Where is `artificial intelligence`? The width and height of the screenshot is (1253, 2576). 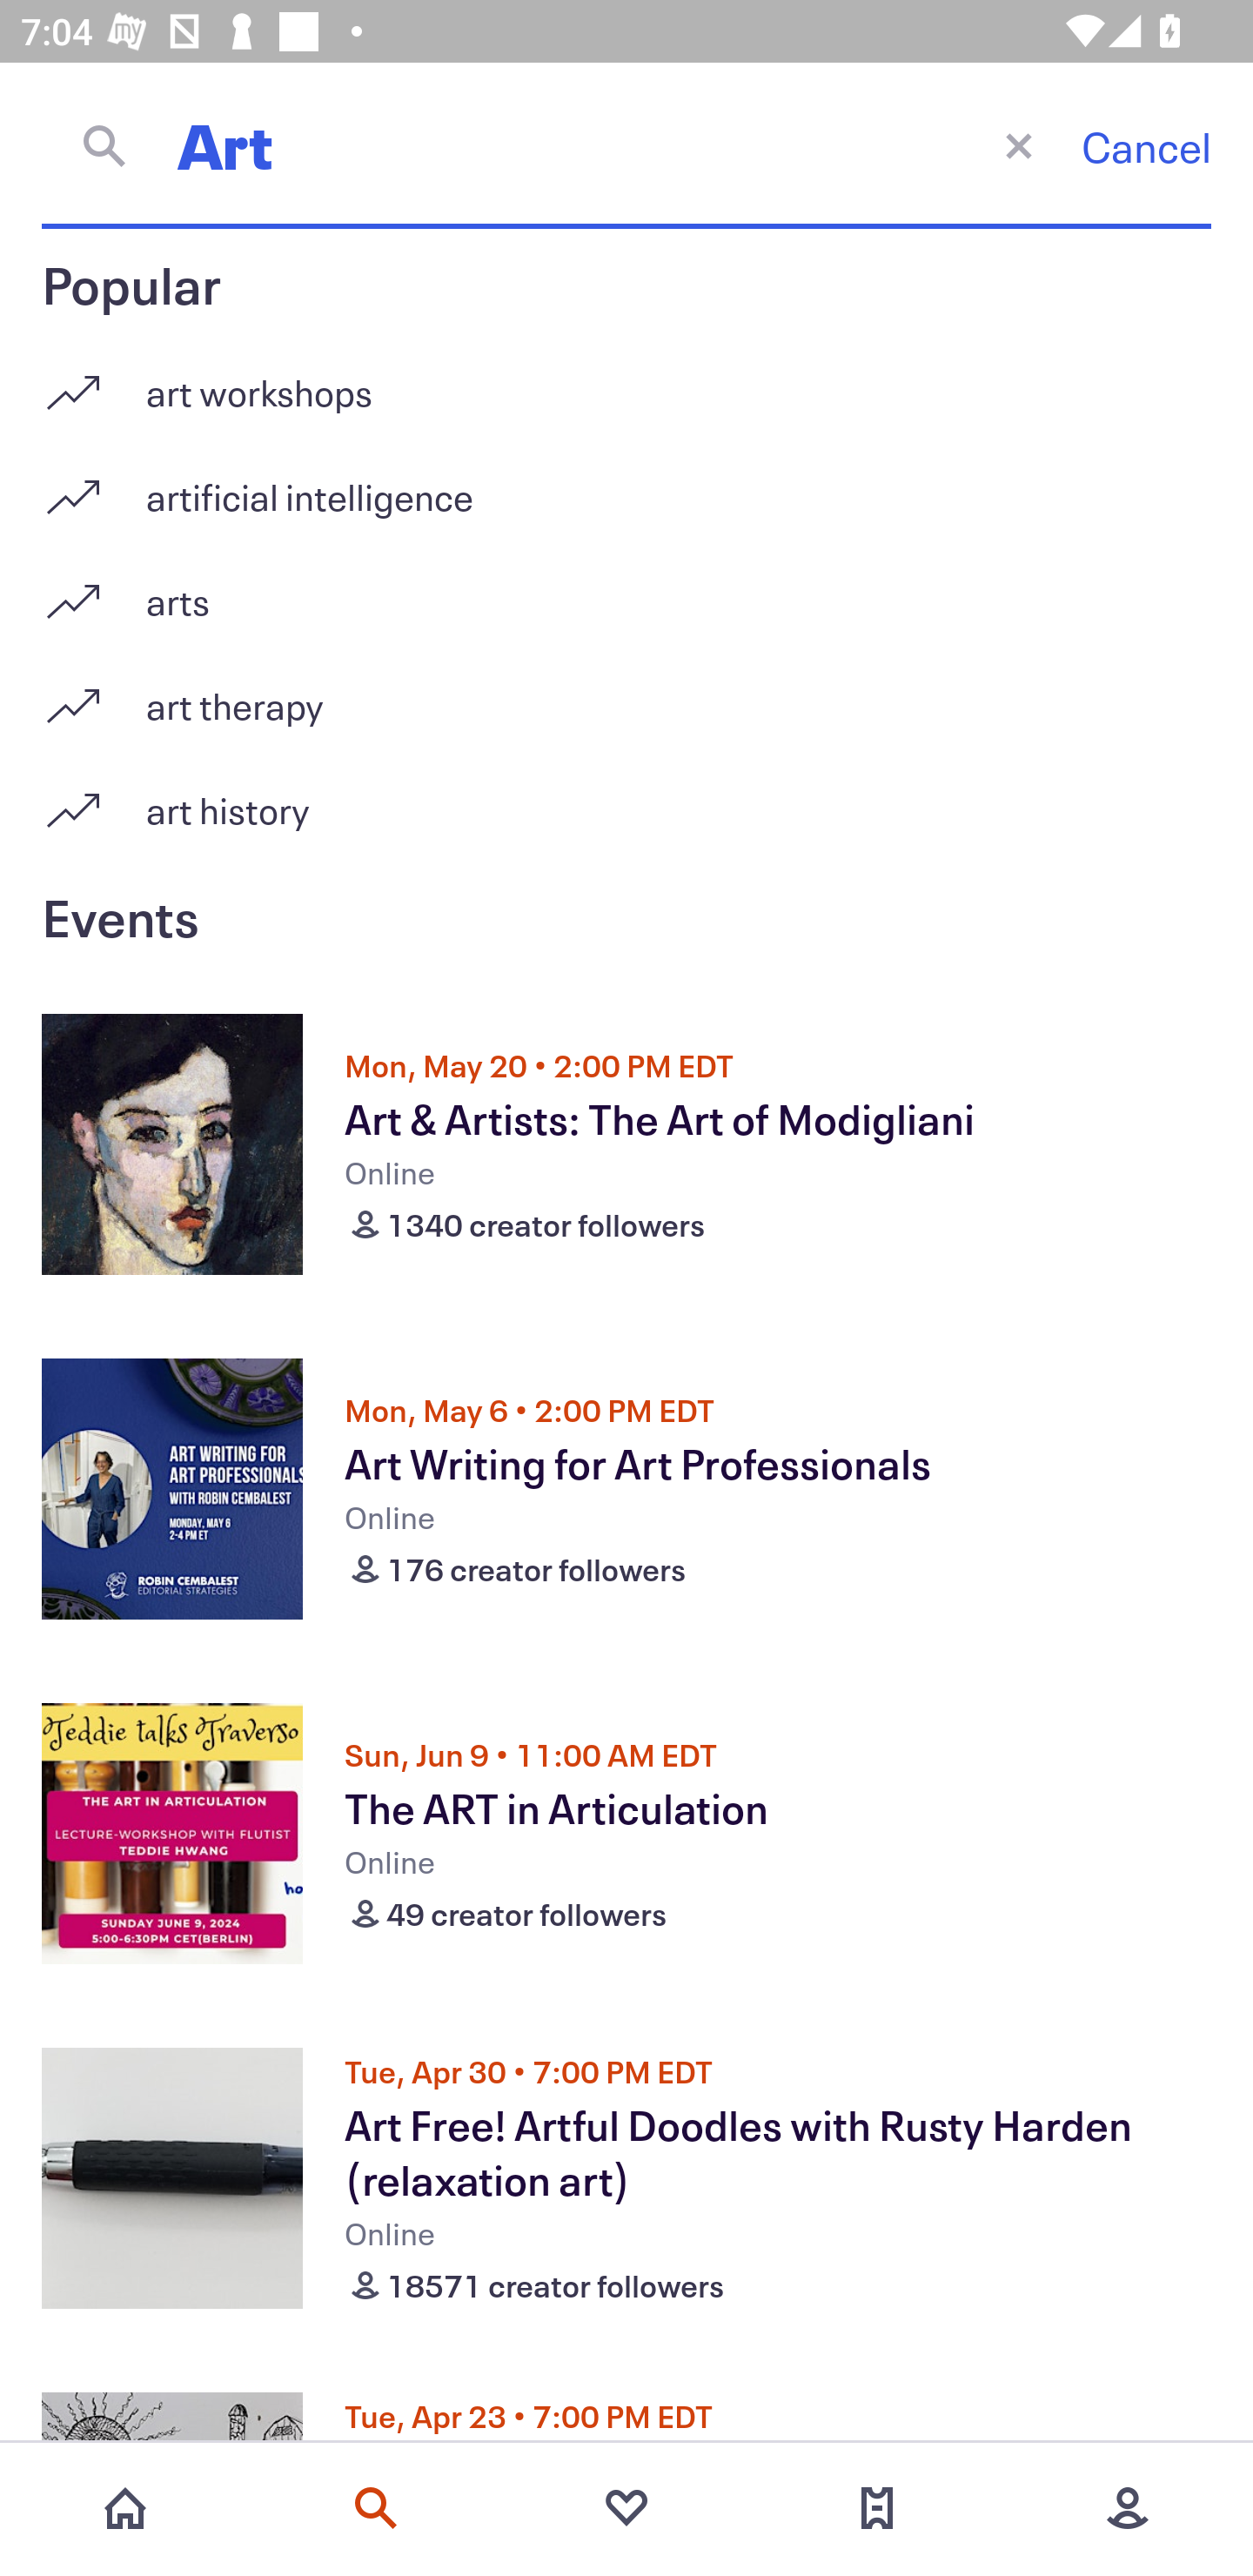 artificial intelligence is located at coordinates (626, 486).